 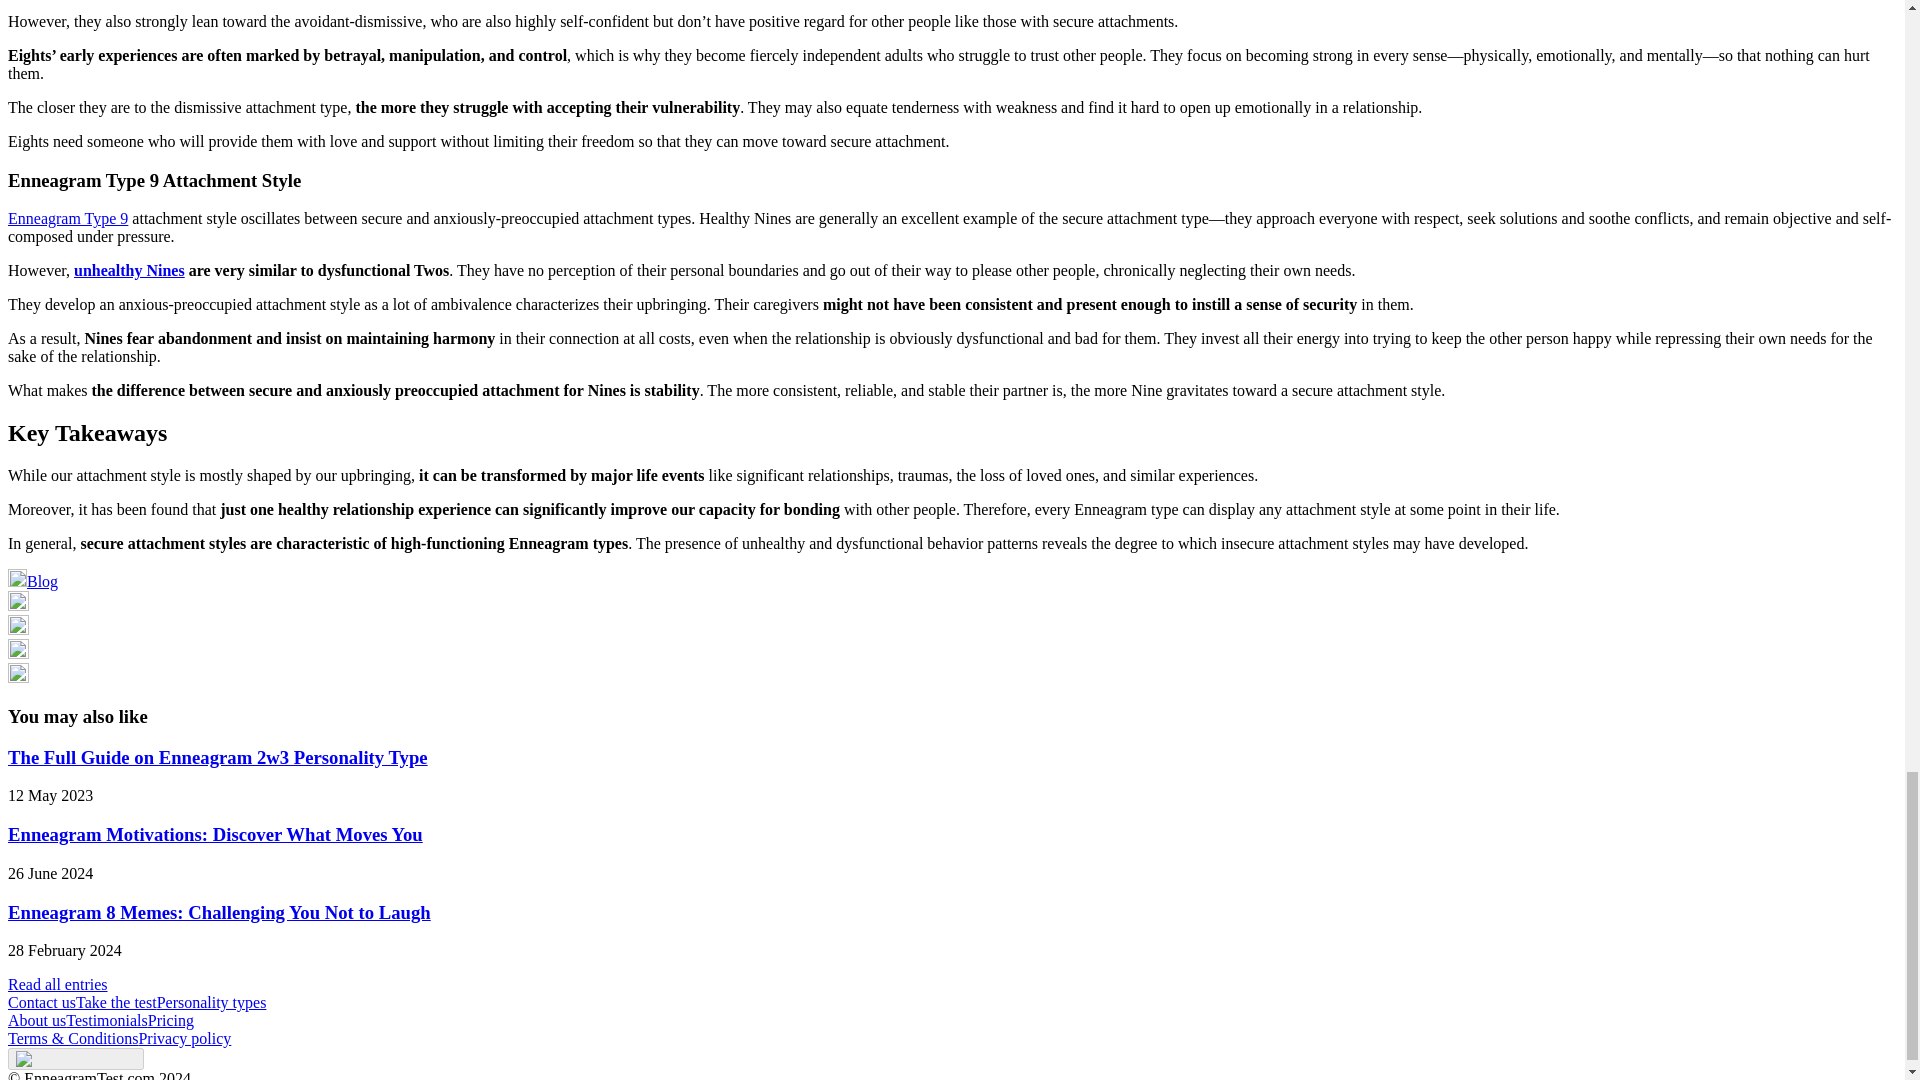 I want to click on Enneagram Motivations: Discover What Moves You, so click(x=214, y=834).